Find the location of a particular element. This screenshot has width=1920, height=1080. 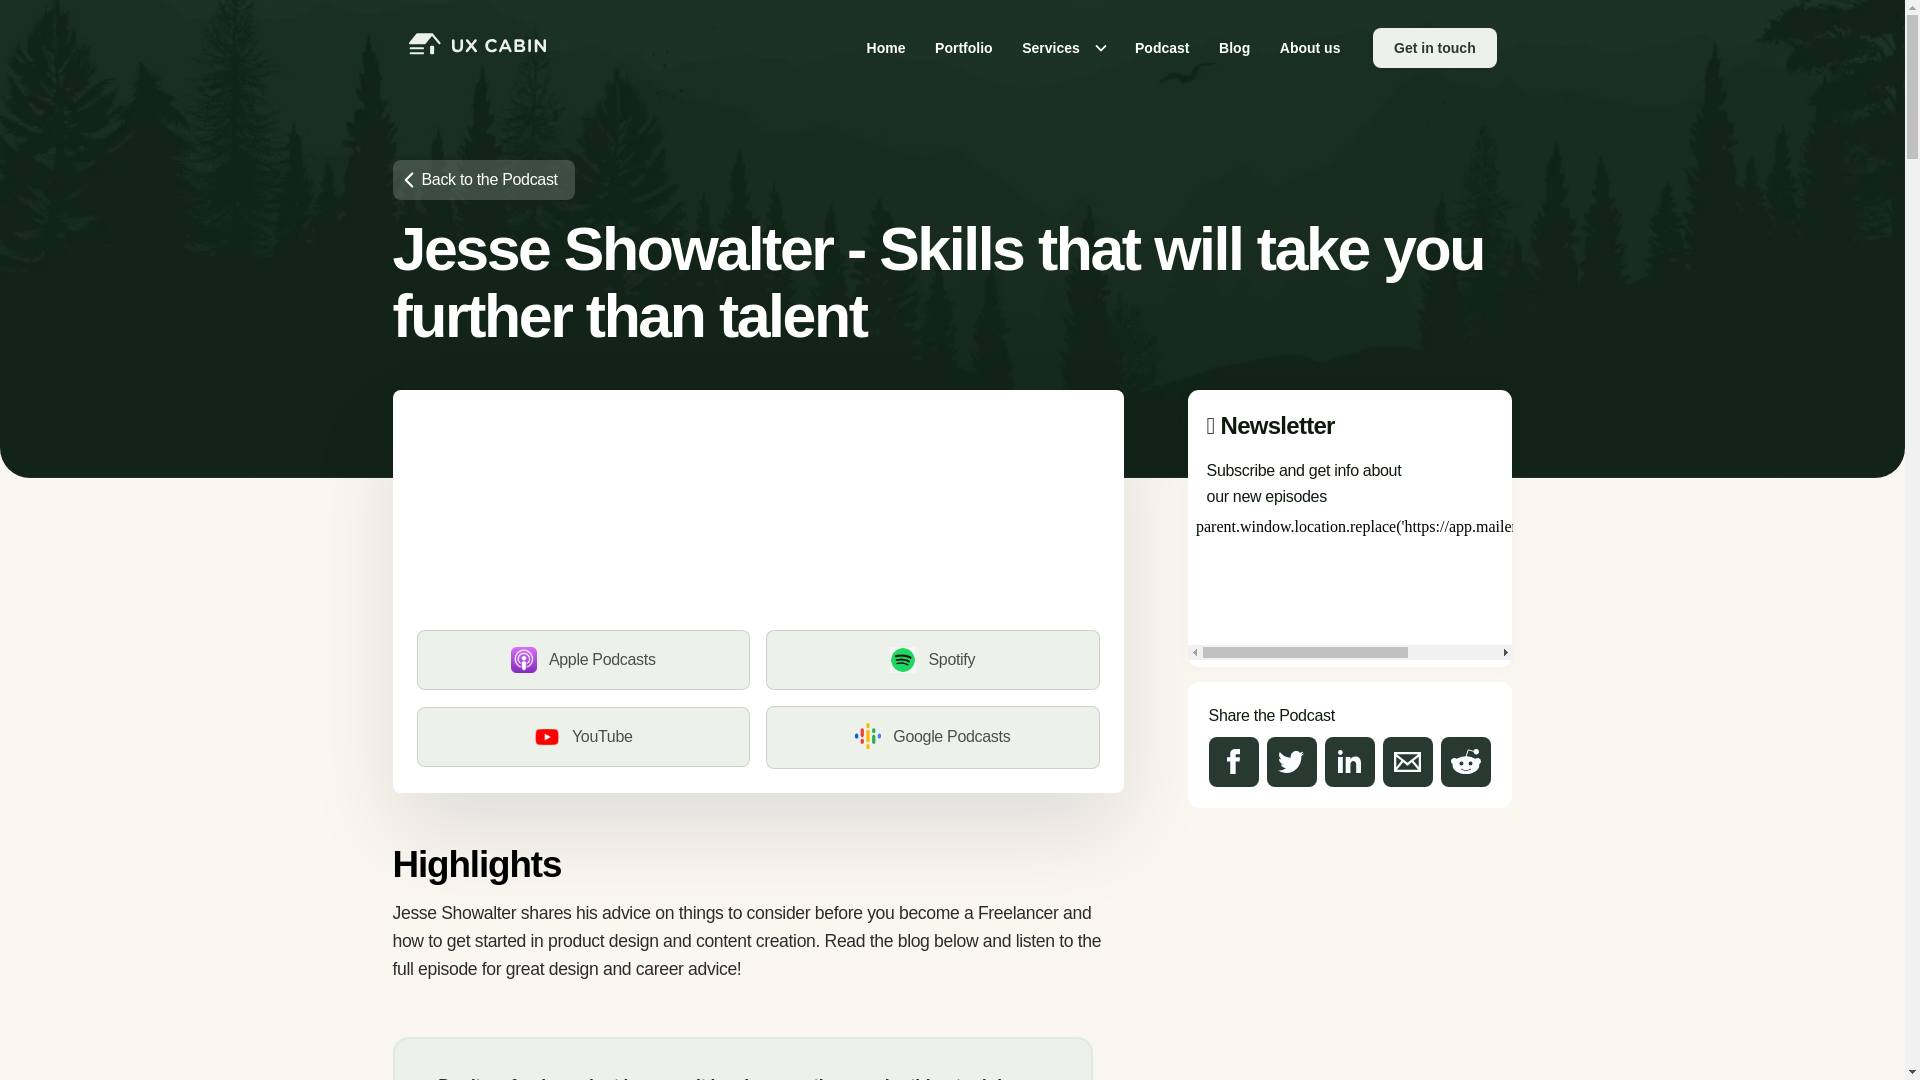

Spotify is located at coordinates (933, 660).